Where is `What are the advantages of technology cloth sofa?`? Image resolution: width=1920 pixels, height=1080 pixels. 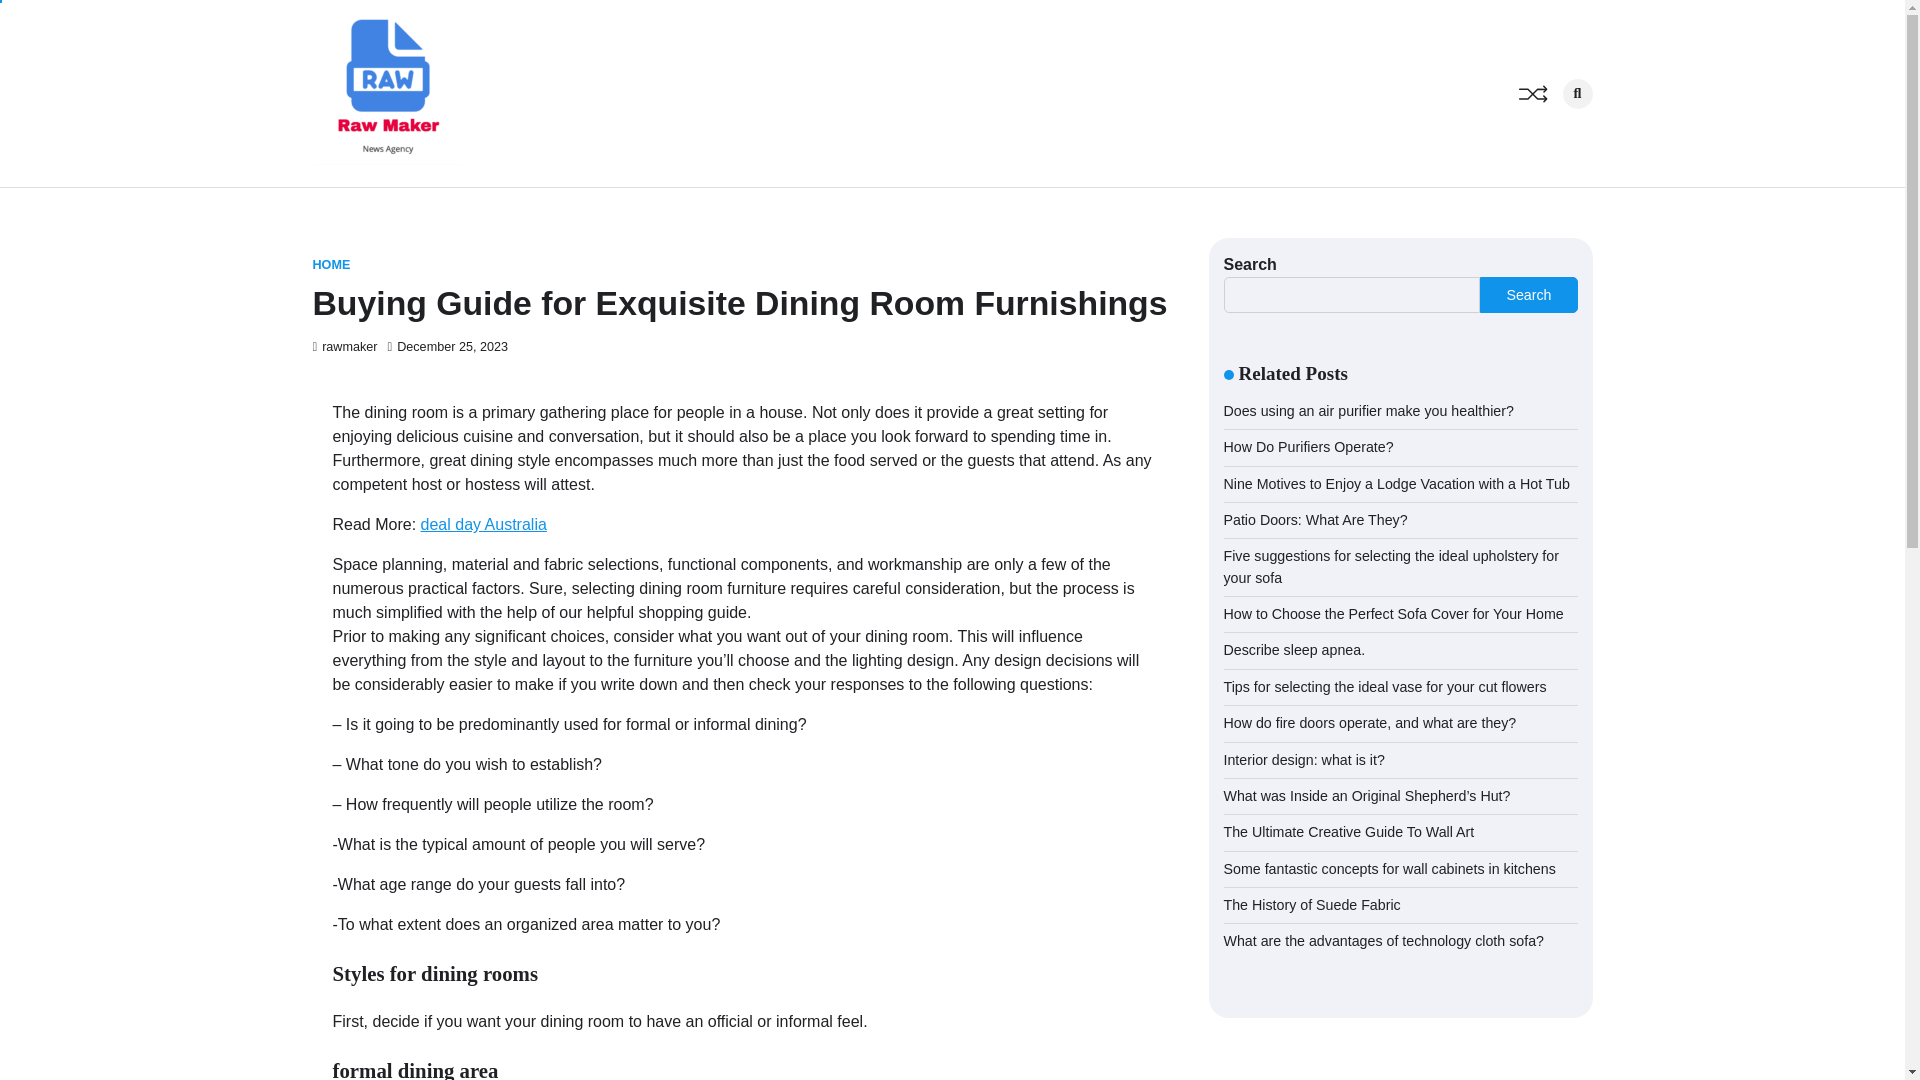 What are the advantages of technology cloth sofa? is located at coordinates (1384, 941).